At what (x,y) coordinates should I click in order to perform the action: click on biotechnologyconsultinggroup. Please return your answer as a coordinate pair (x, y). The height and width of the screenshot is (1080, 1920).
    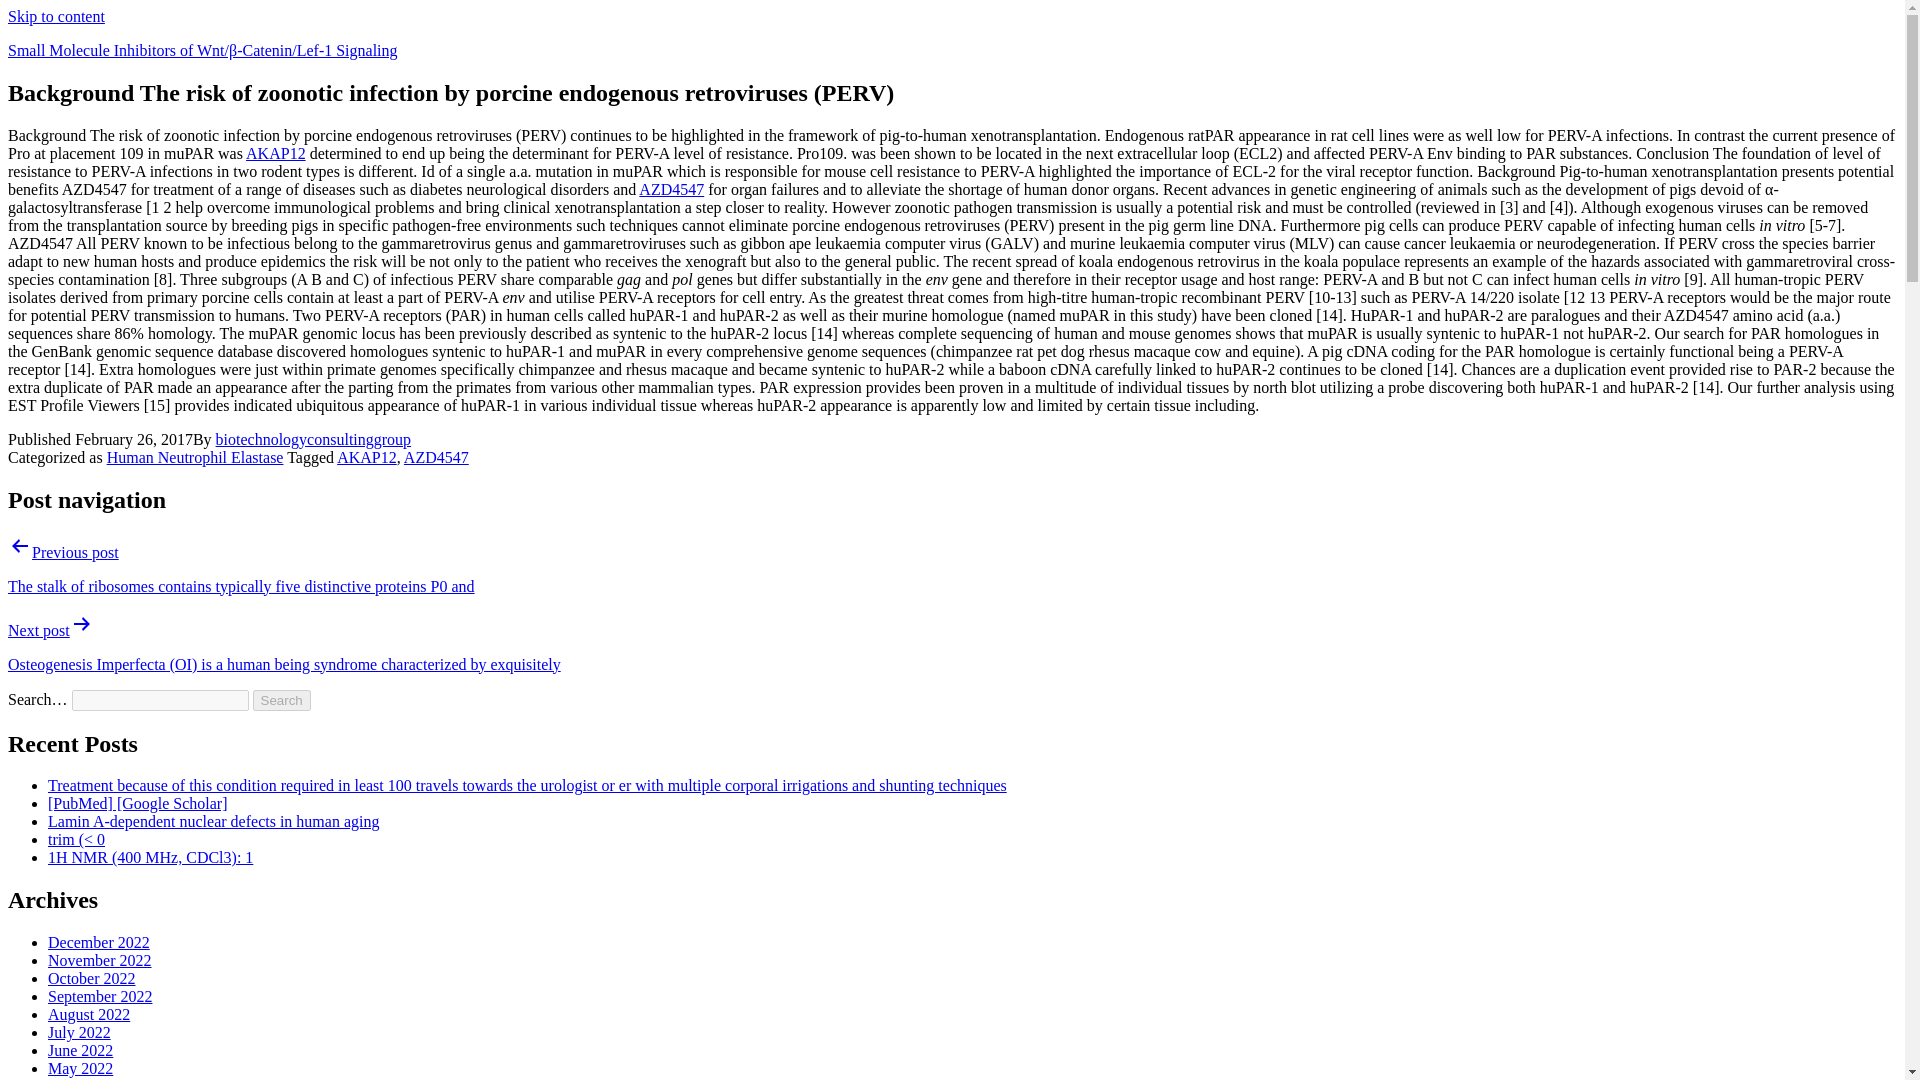
    Looking at the image, I should click on (314, 439).